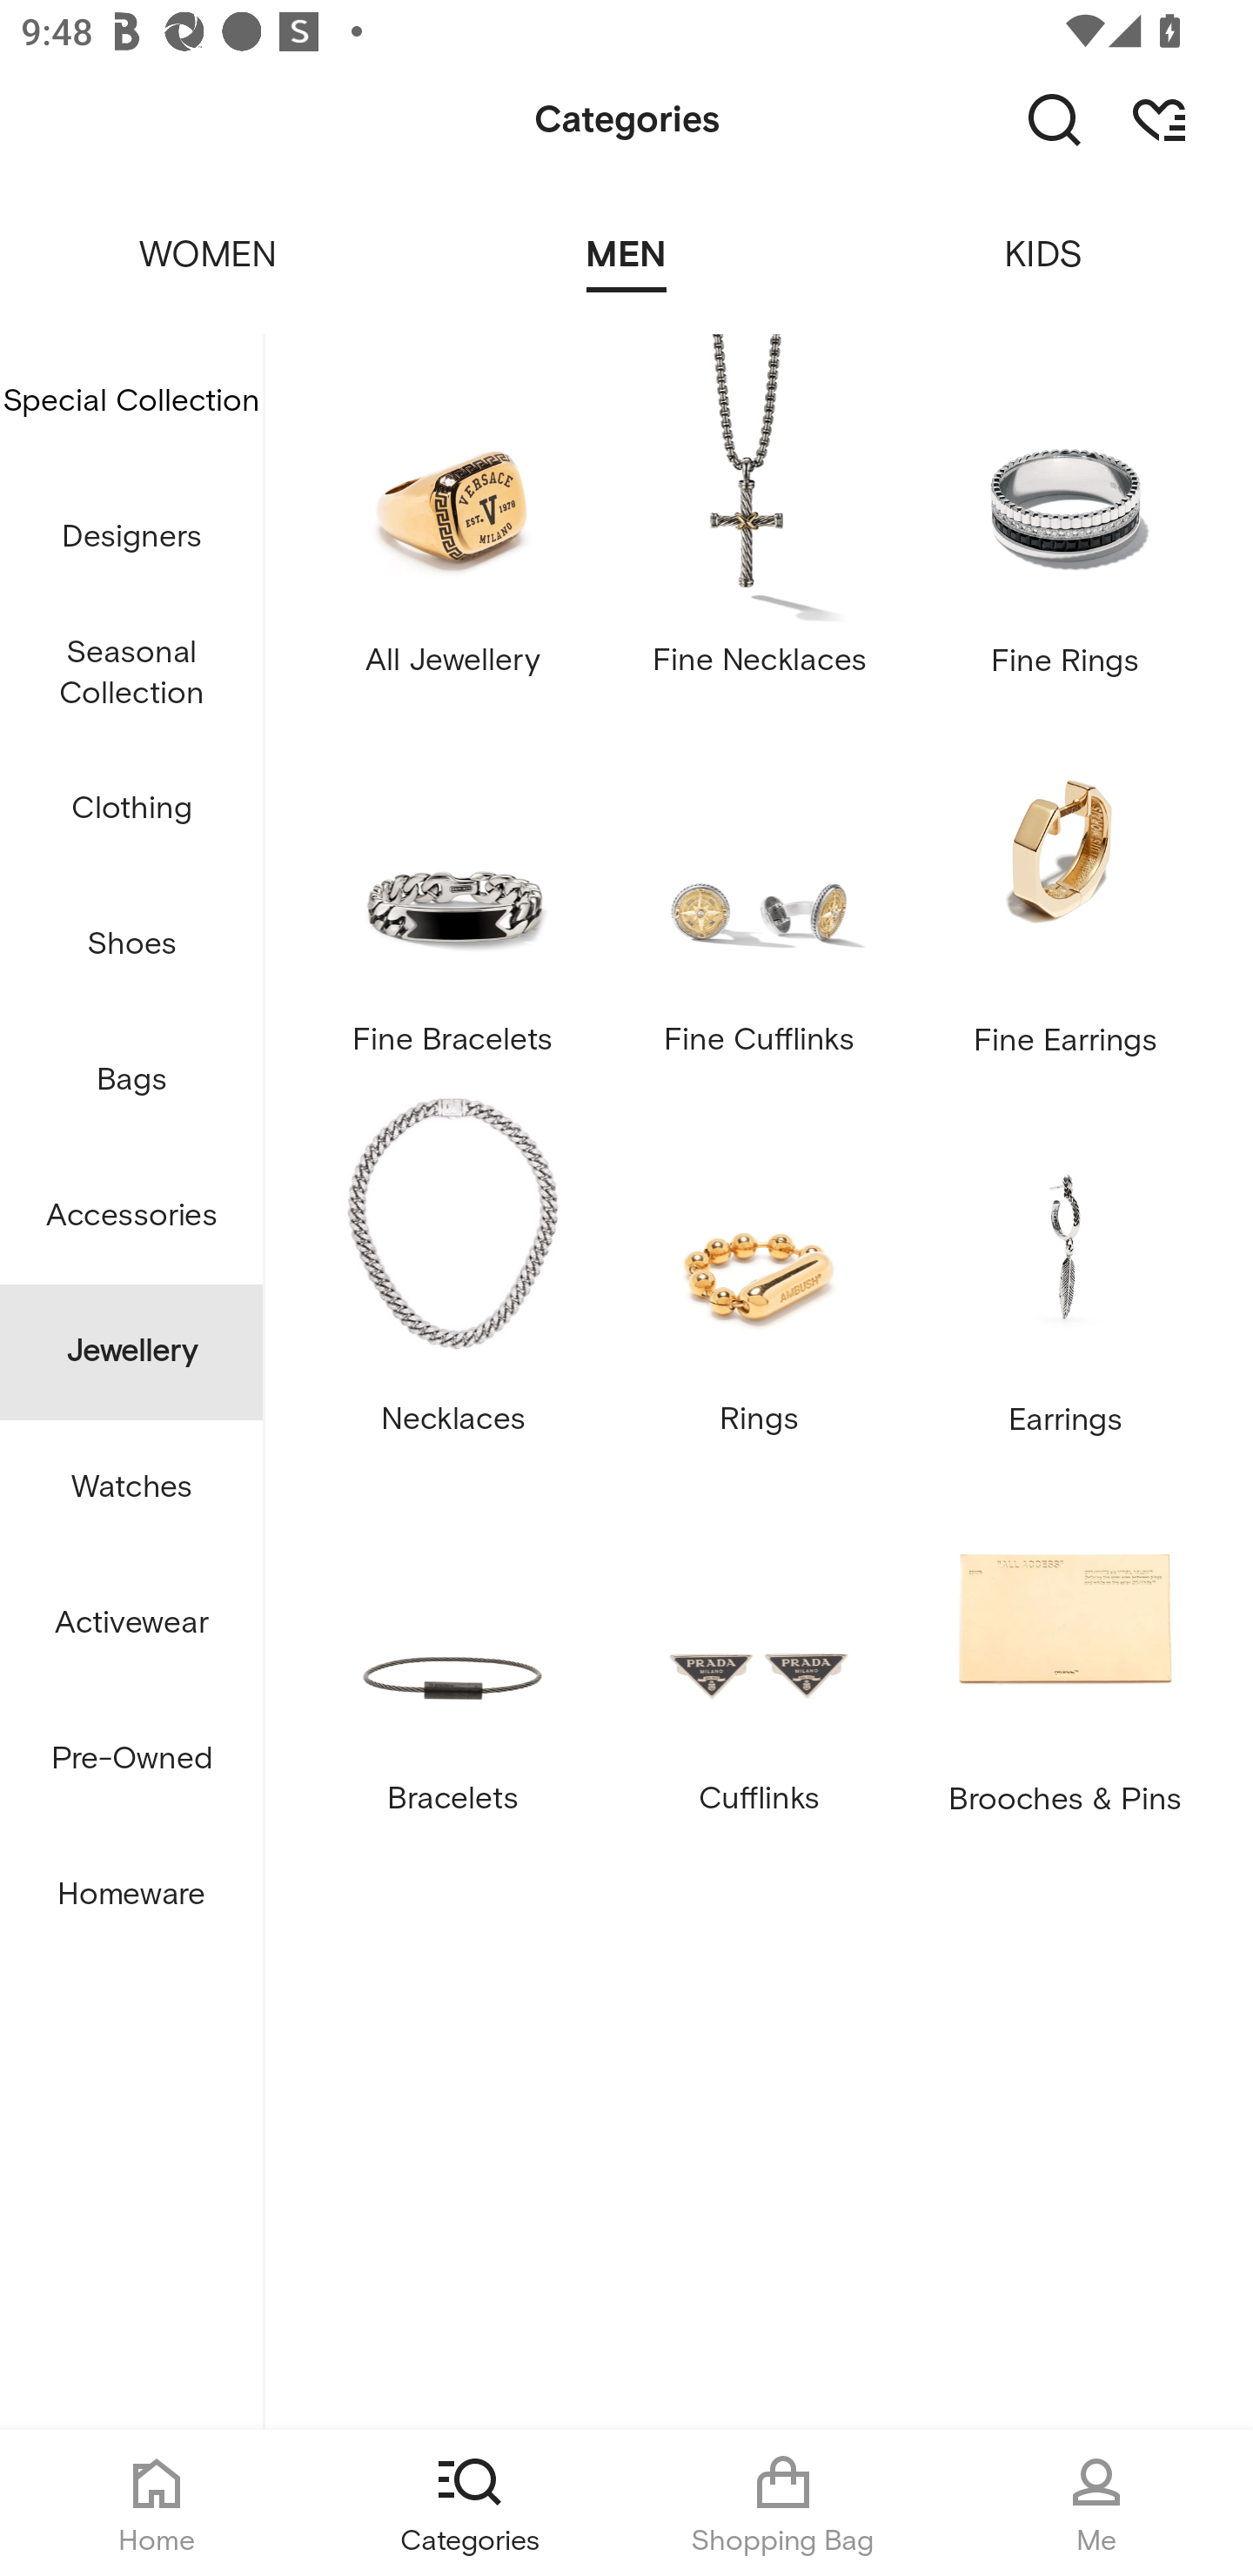 This screenshot has width=1253, height=2576. What do you see at coordinates (209, 235) in the screenshot?
I see `WOMEN` at bounding box center [209, 235].